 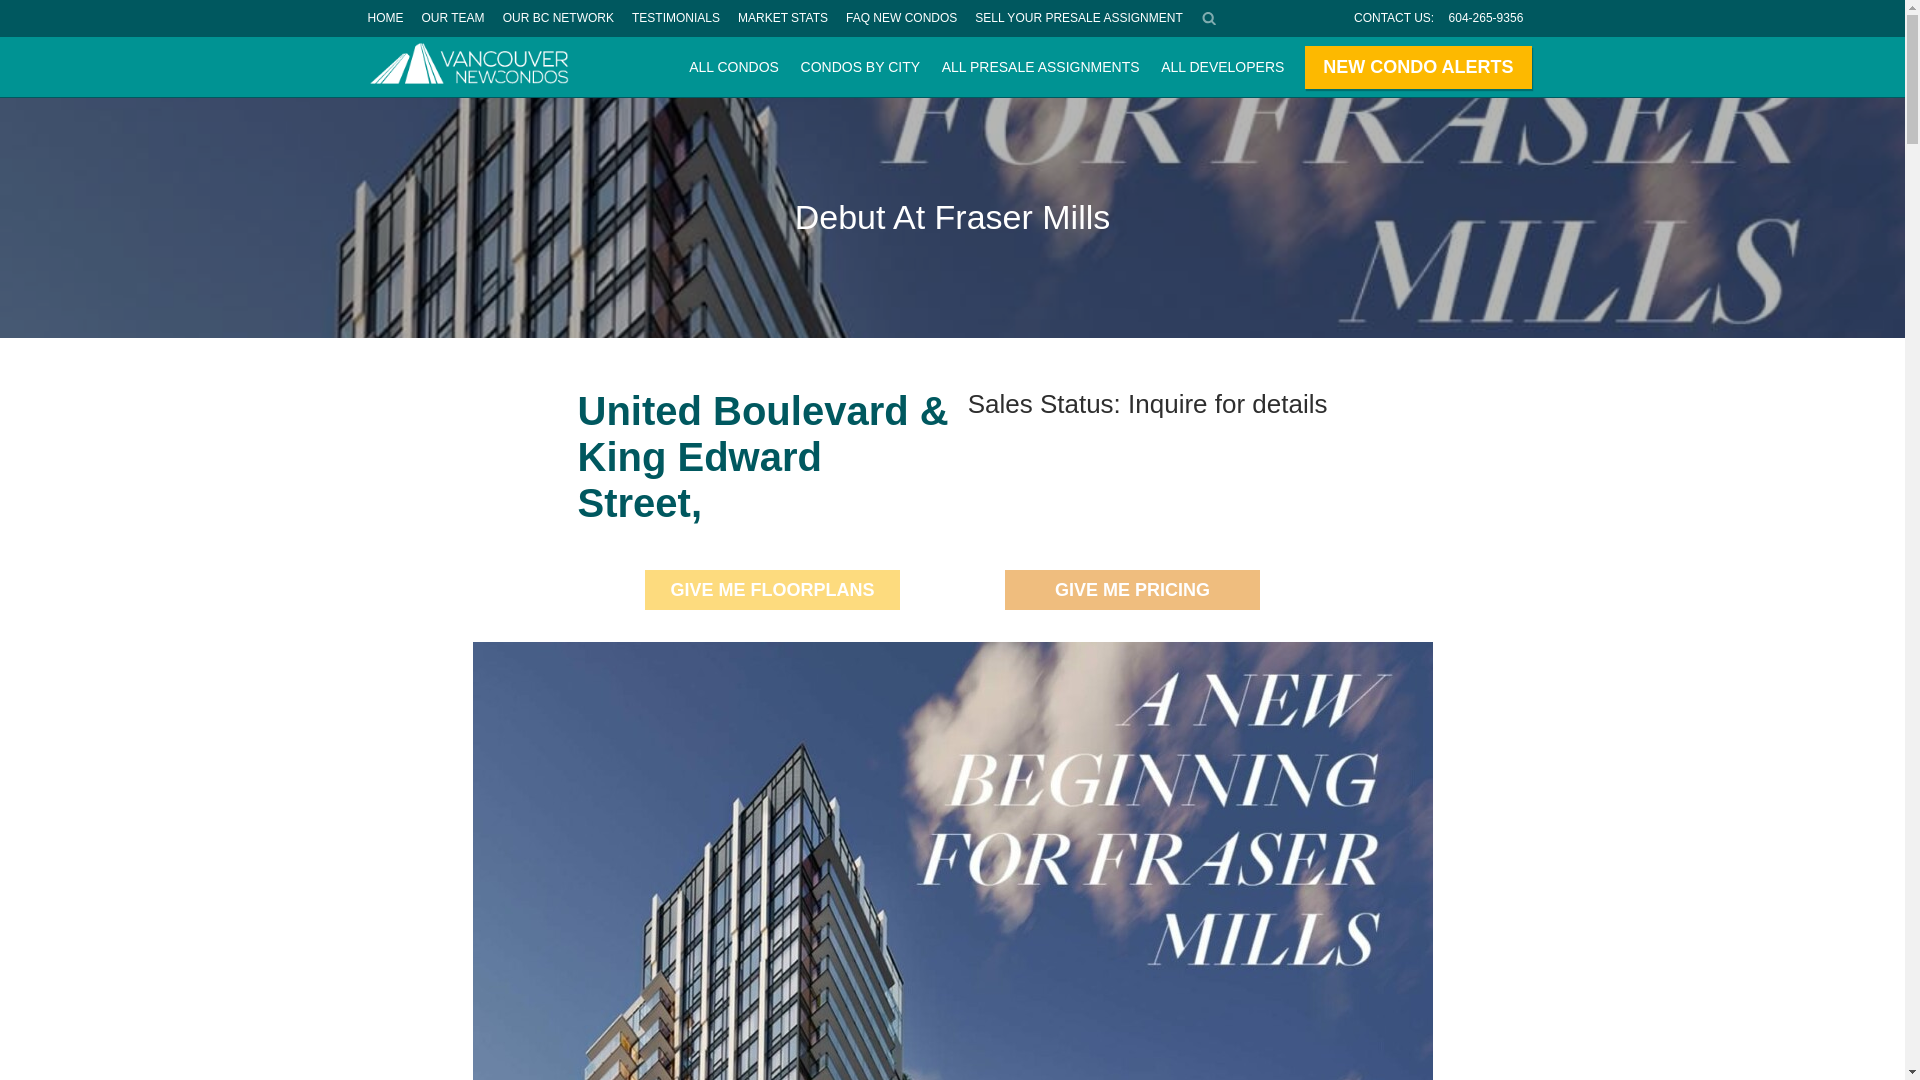 What do you see at coordinates (676, 18) in the screenshot?
I see `TESTIMONIALS` at bounding box center [676, 18].